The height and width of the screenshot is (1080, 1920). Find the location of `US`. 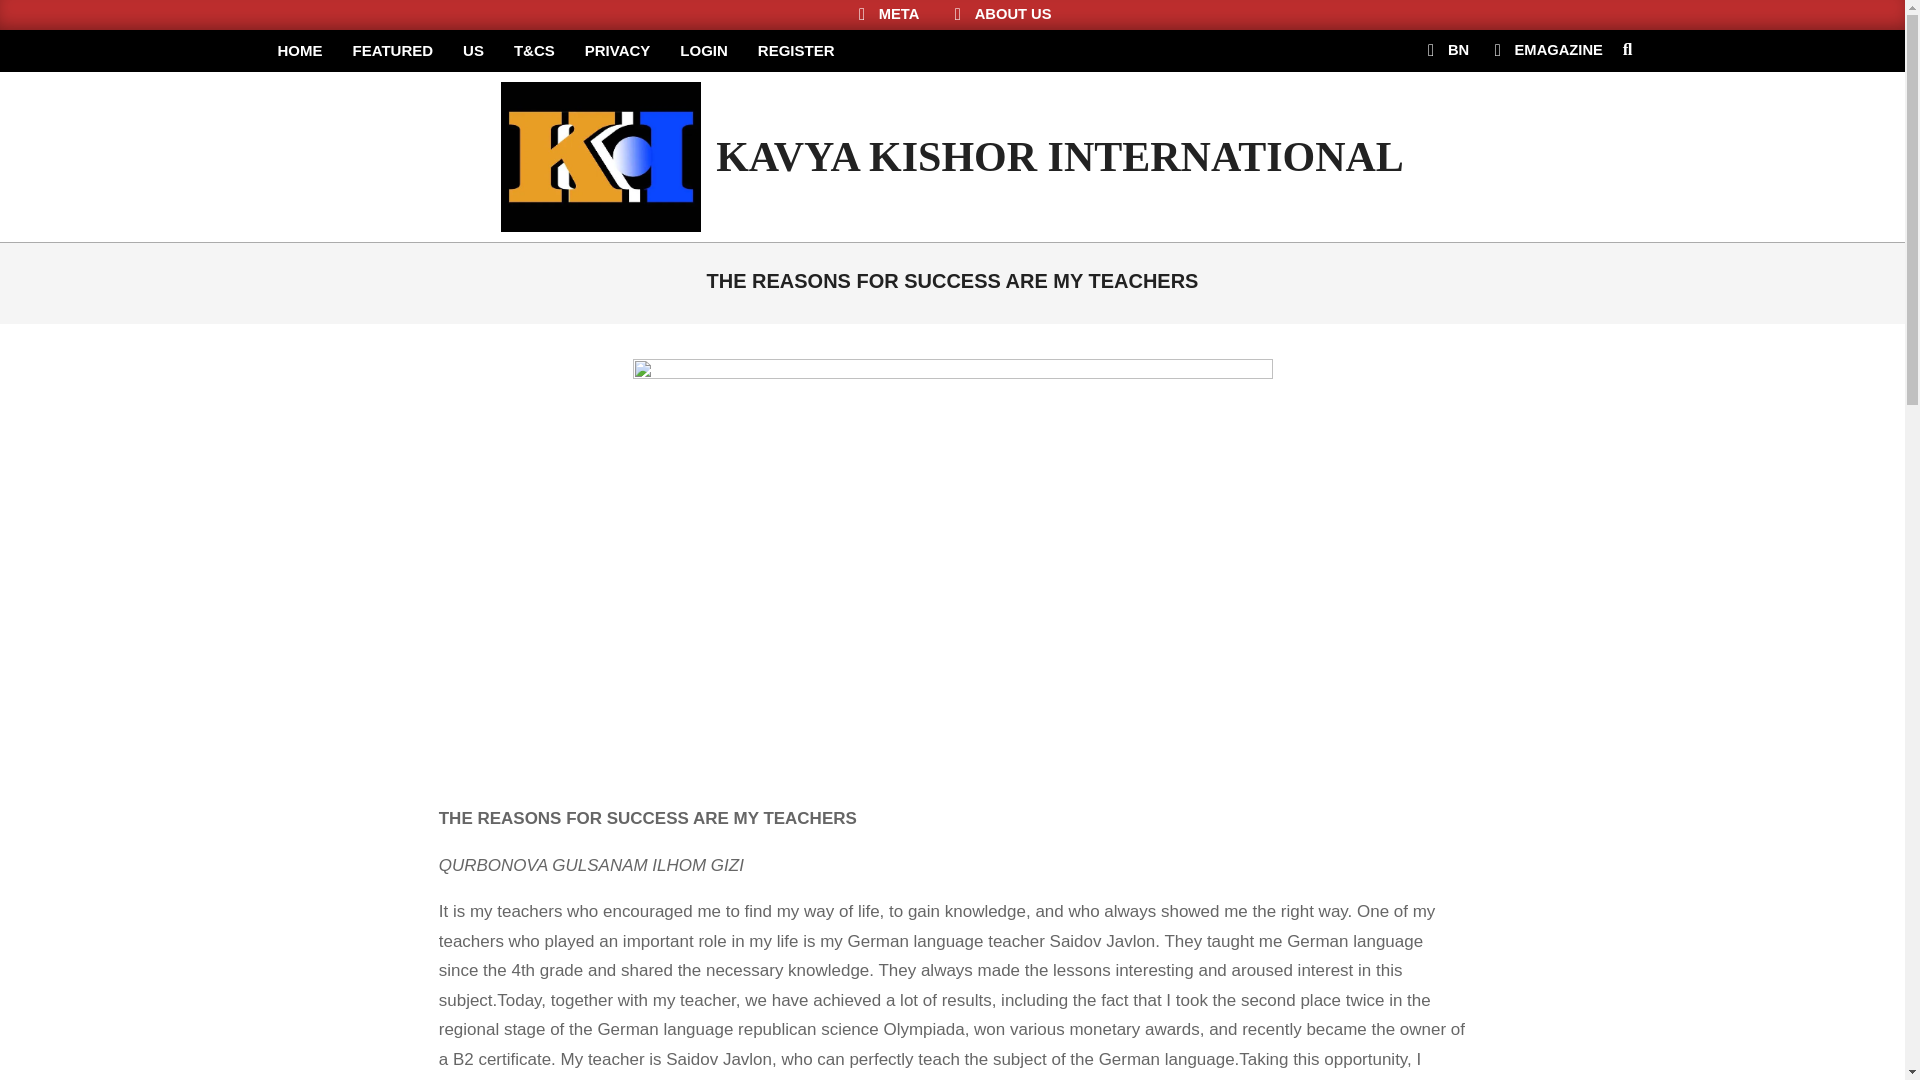

US is located at coordinates (473, 51).